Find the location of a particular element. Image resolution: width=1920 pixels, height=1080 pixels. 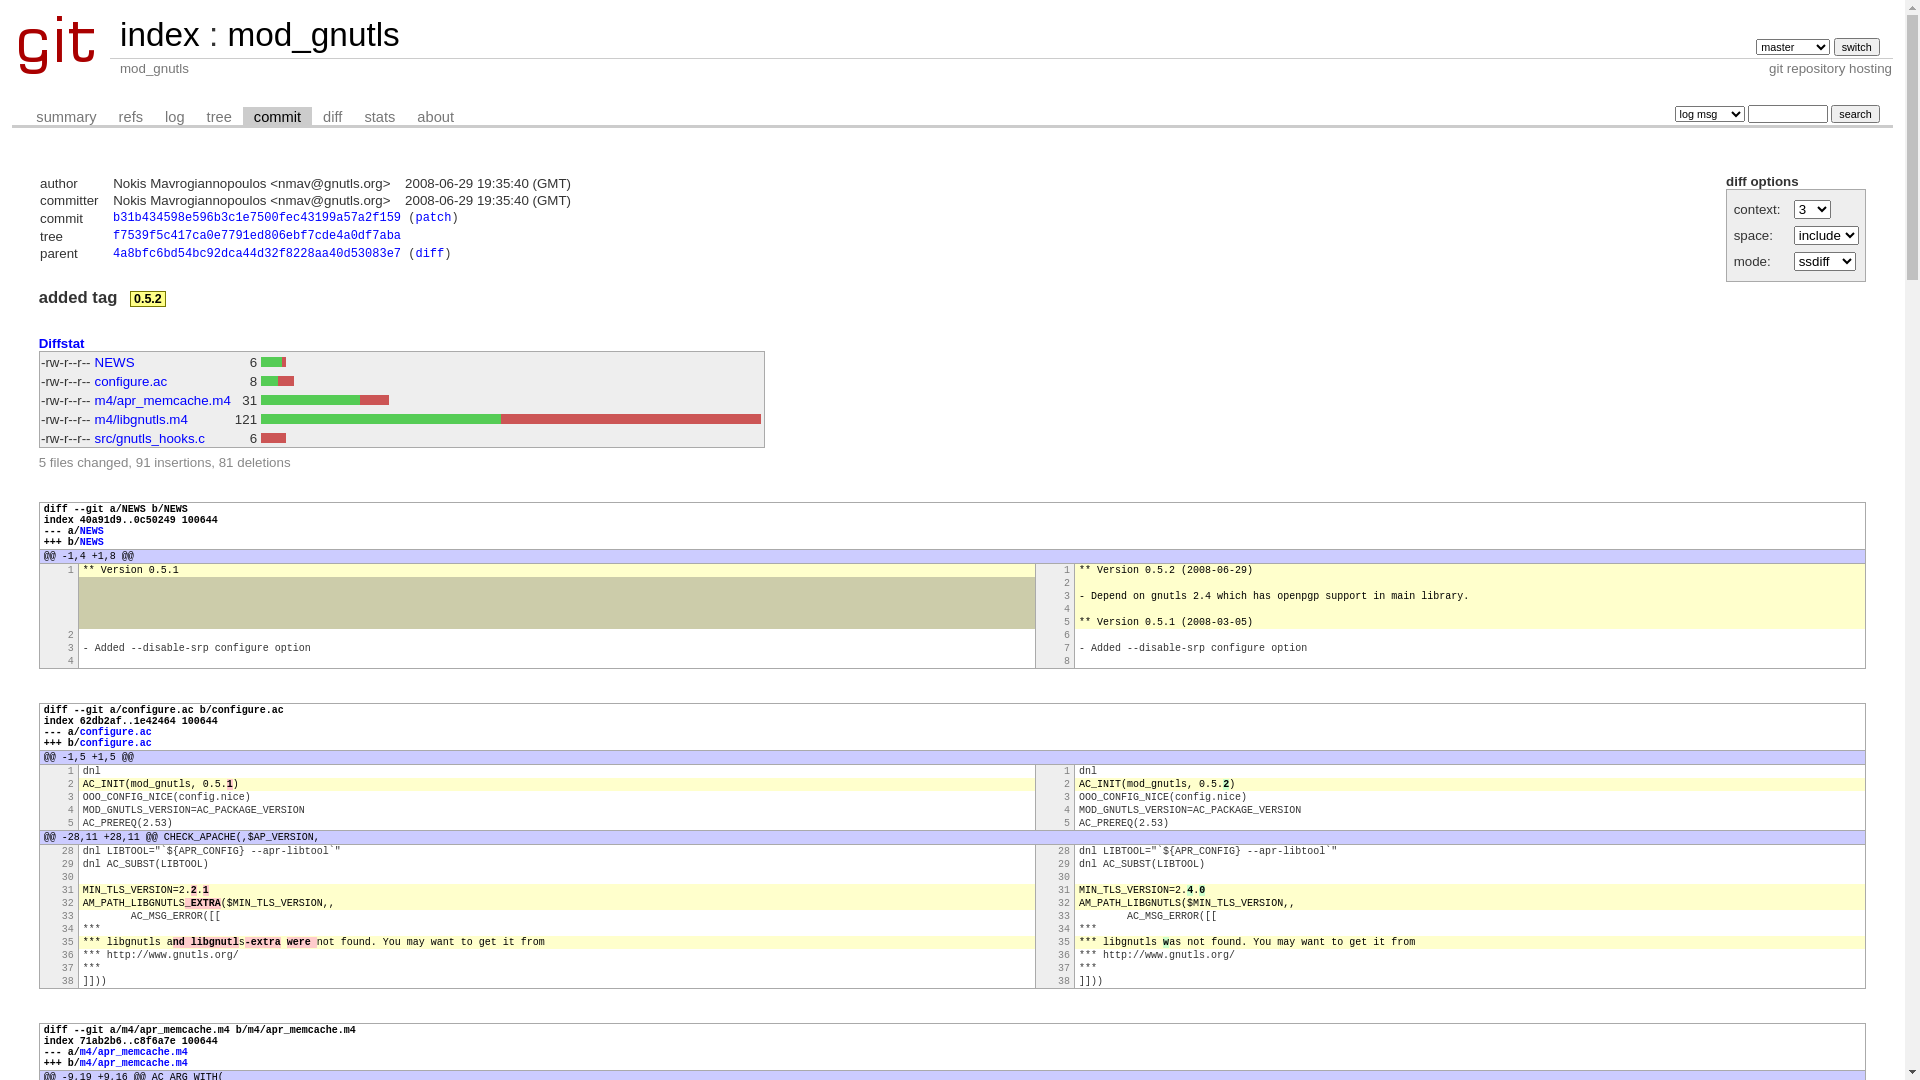

31 is located at coordinates (68, 890).